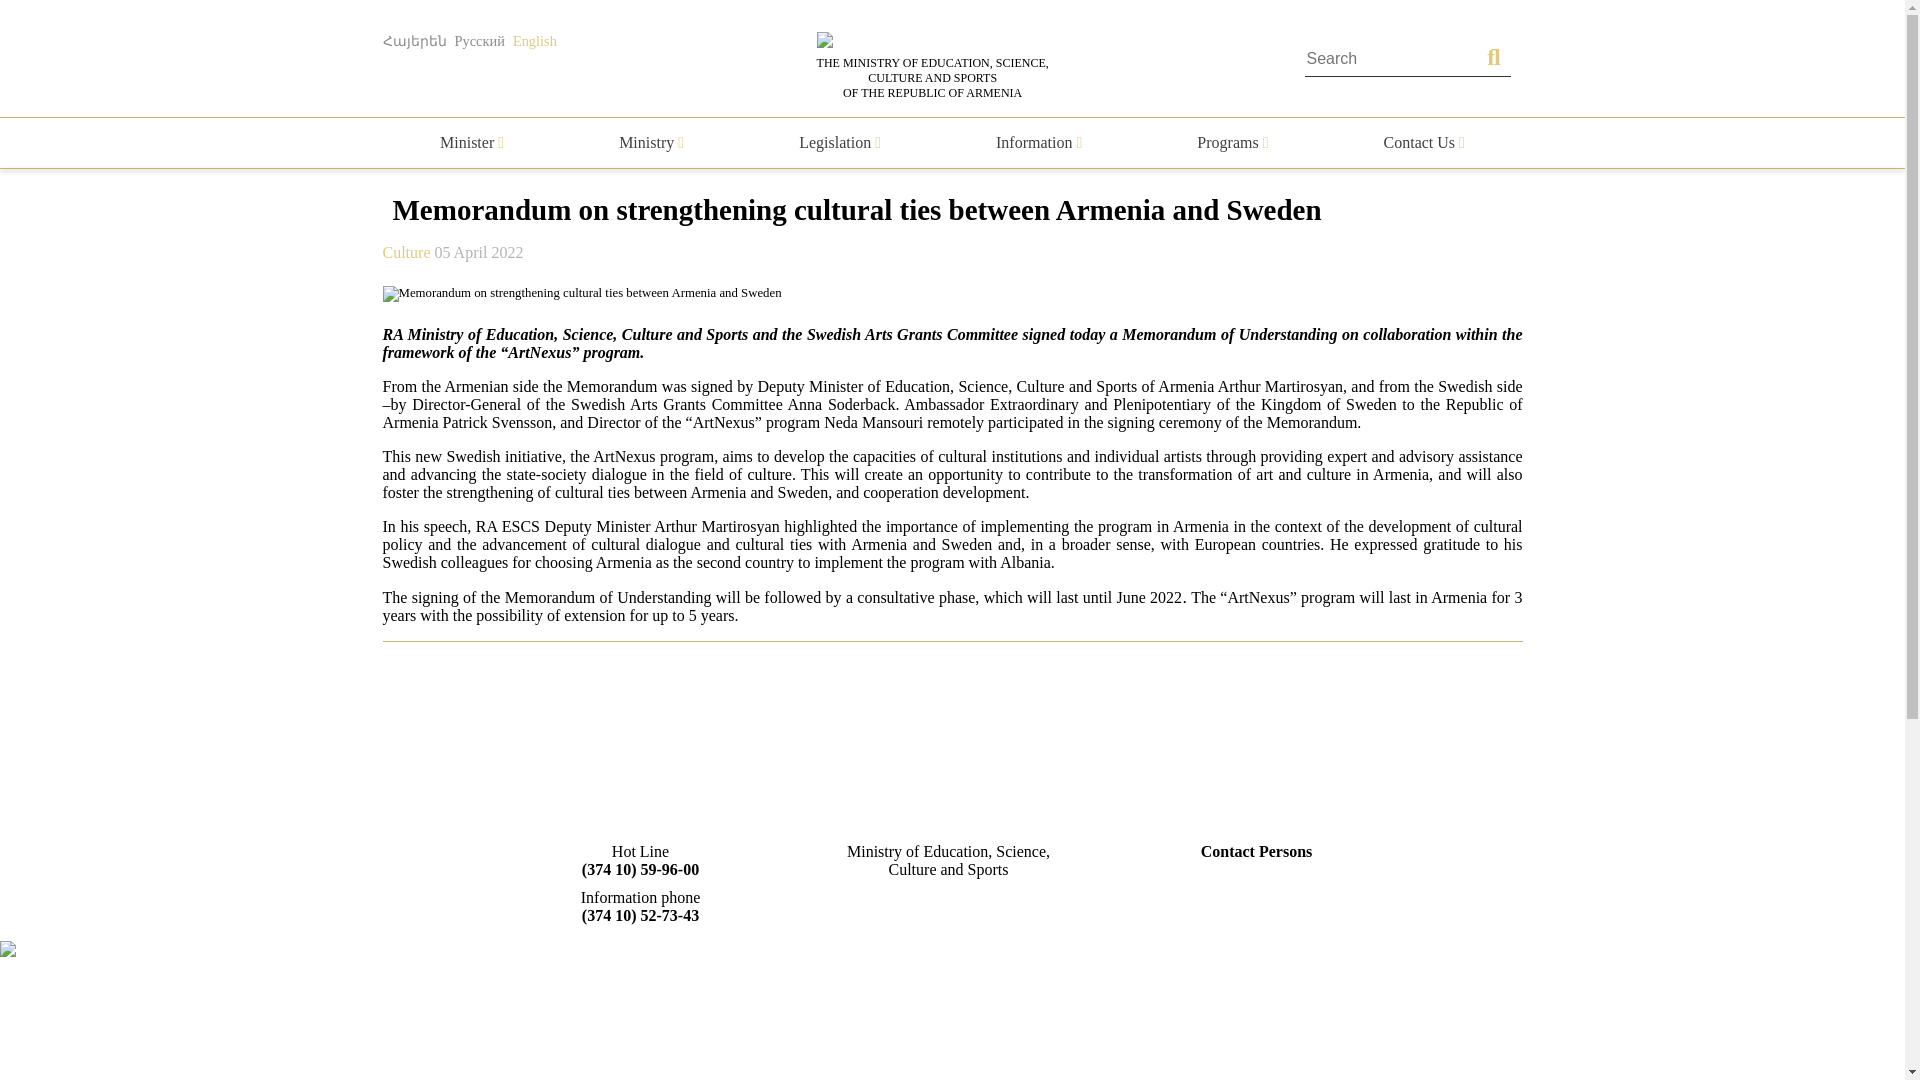  Describe the element at coordinates (840, 142) in the screenshot. I see `Legislation` at that location.